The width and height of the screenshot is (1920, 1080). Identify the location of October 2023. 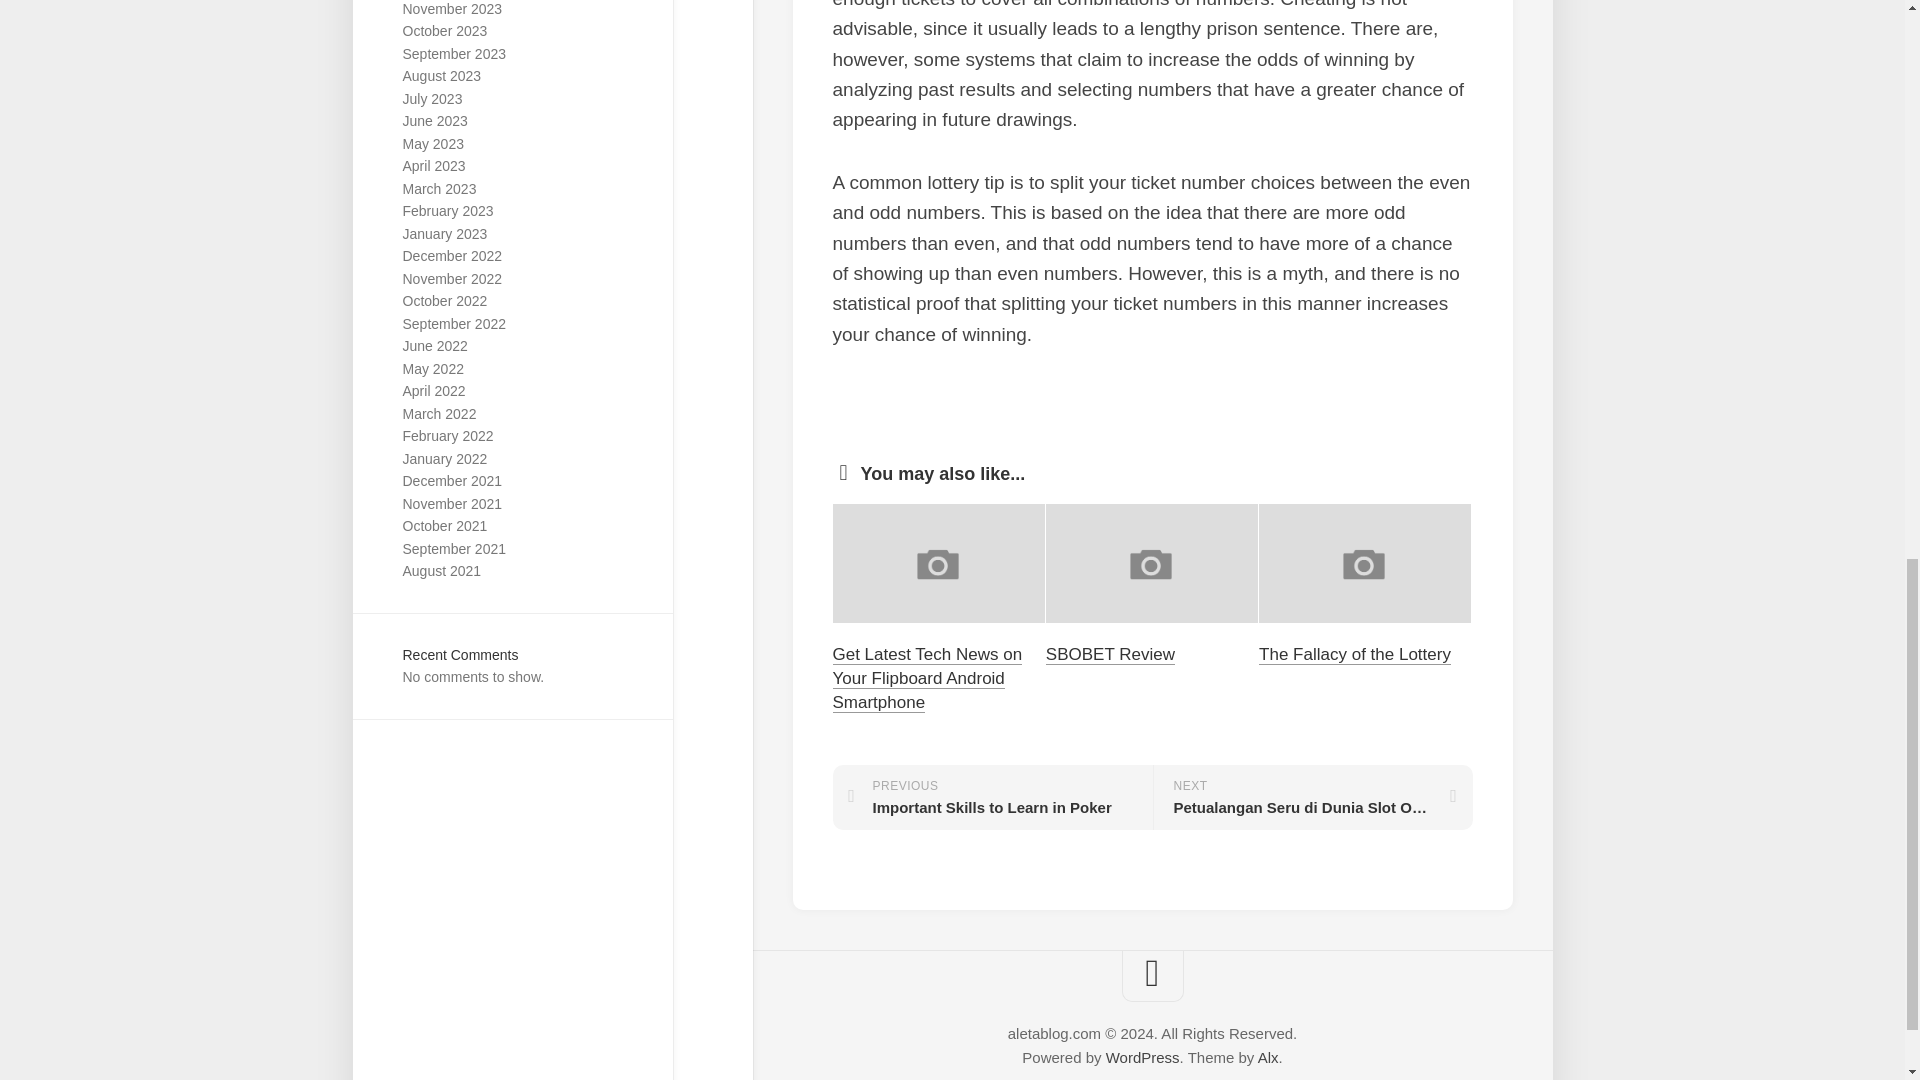
(444, 30).